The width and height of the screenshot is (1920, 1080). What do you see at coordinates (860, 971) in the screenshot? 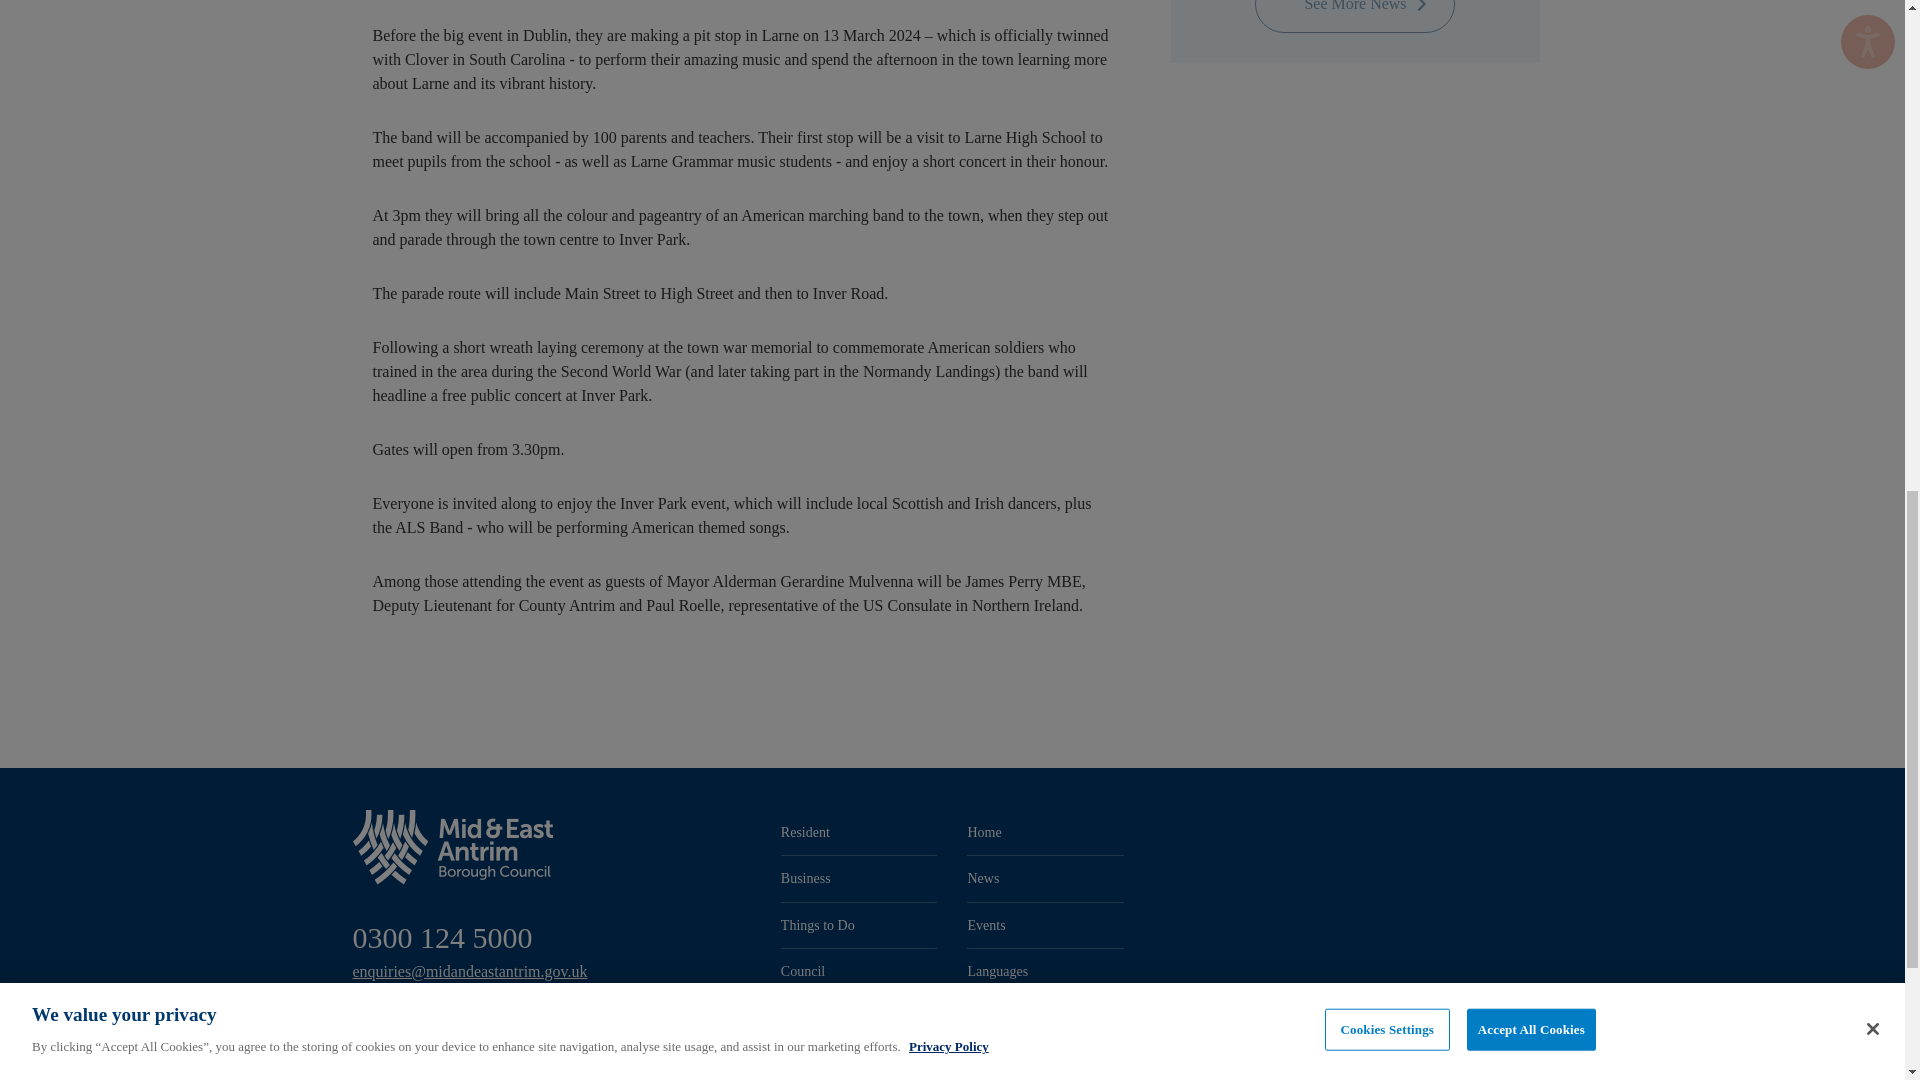
I see `Council` at bounding box center [860, 971].